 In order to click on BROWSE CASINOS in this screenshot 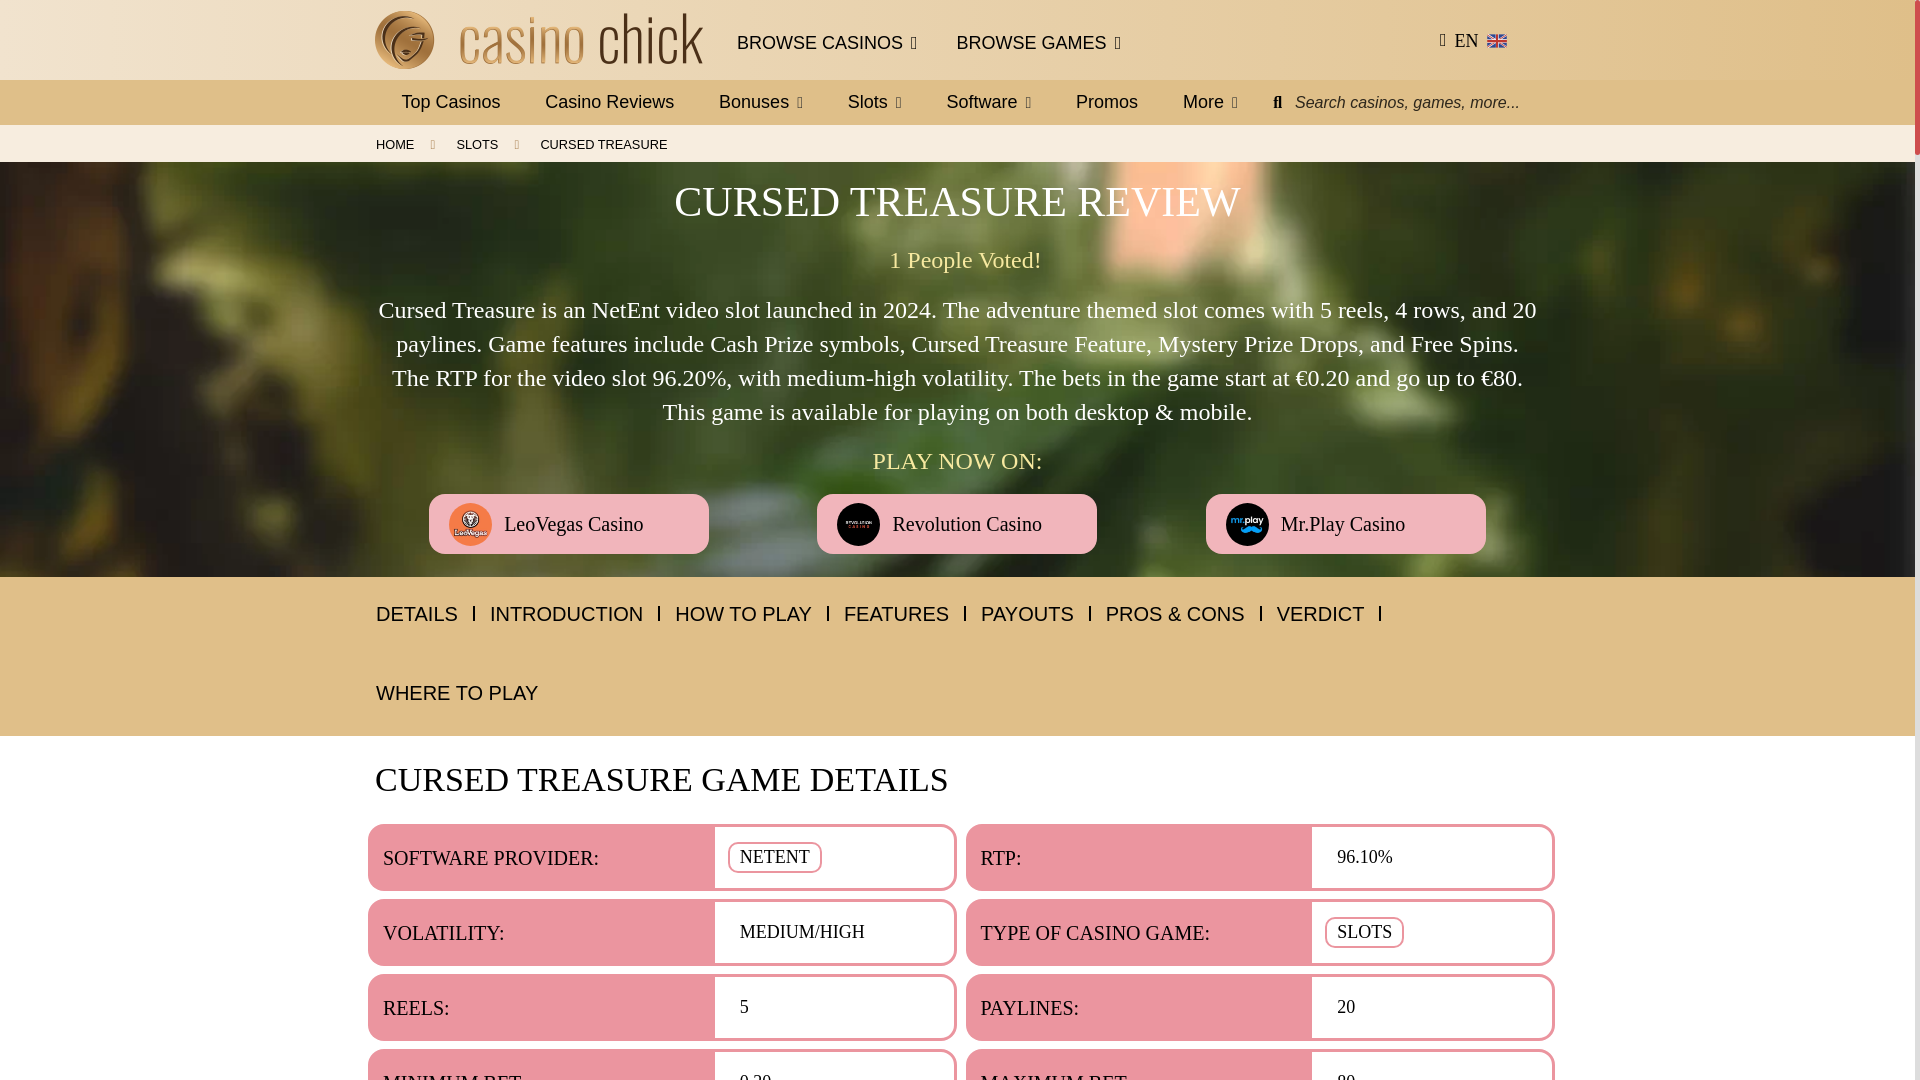, I will do `click(1038, 50)`.